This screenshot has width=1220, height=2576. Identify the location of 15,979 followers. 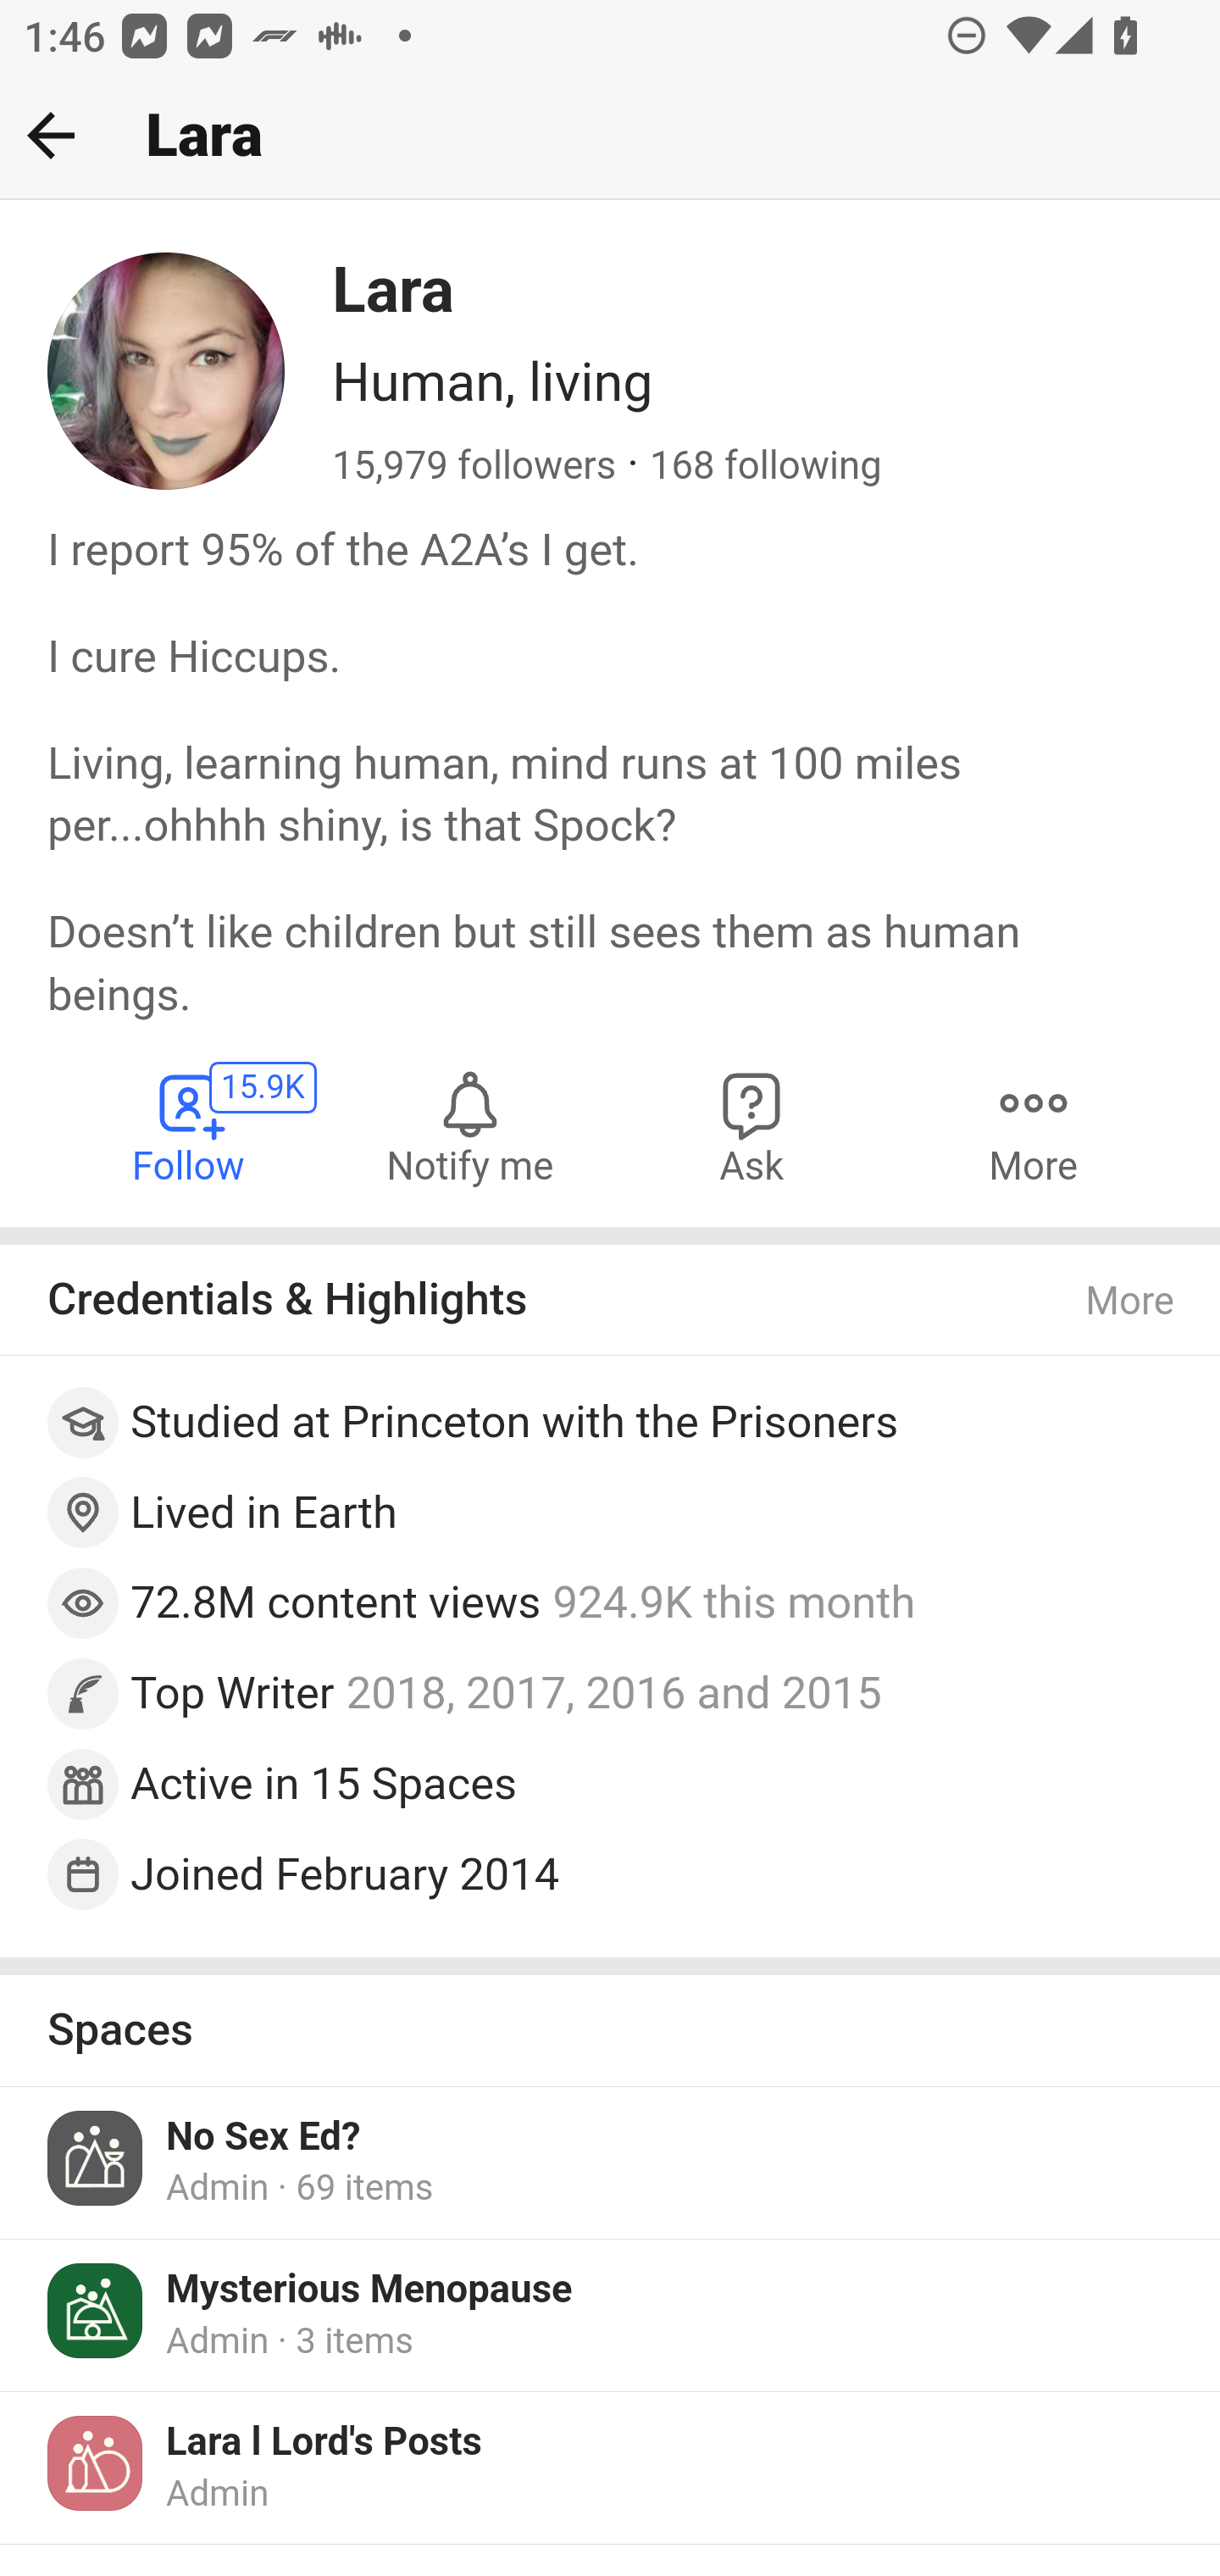
(475, 467).